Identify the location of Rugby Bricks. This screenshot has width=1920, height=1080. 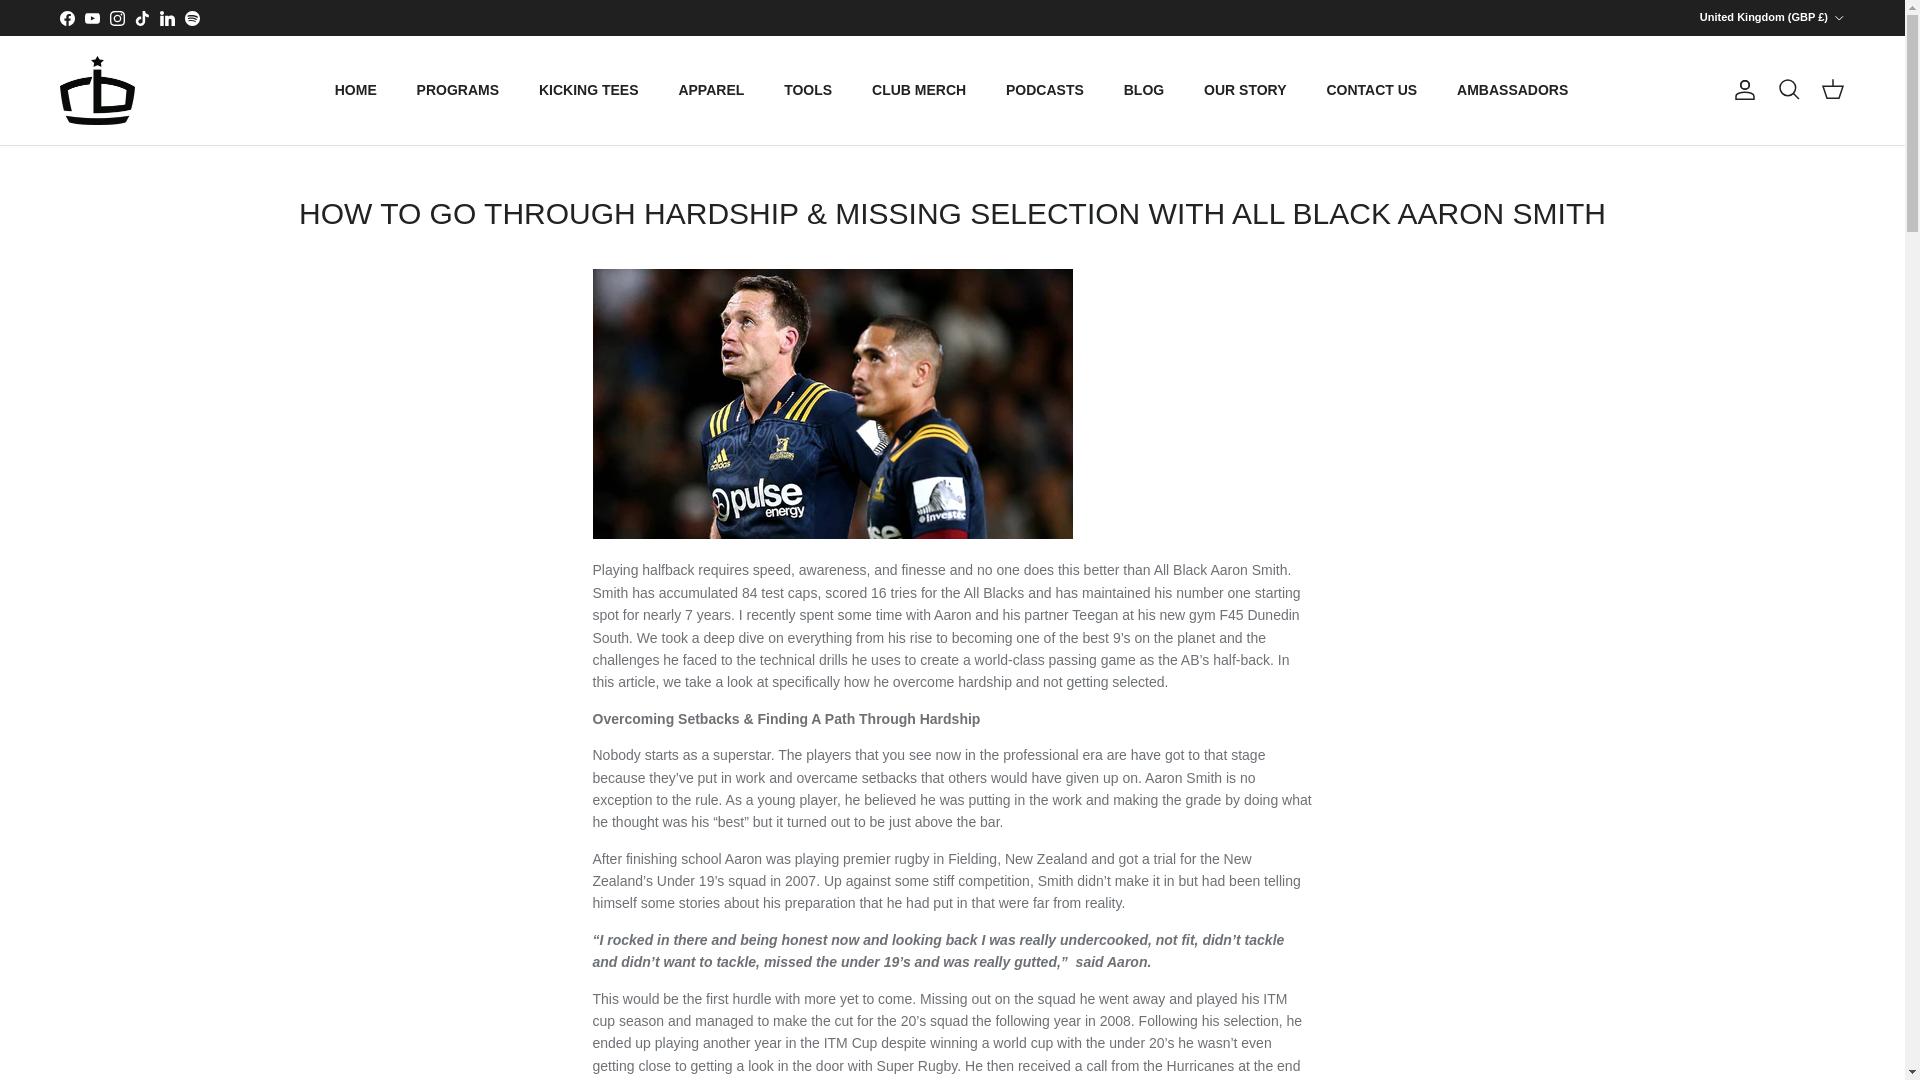
(96, 90).